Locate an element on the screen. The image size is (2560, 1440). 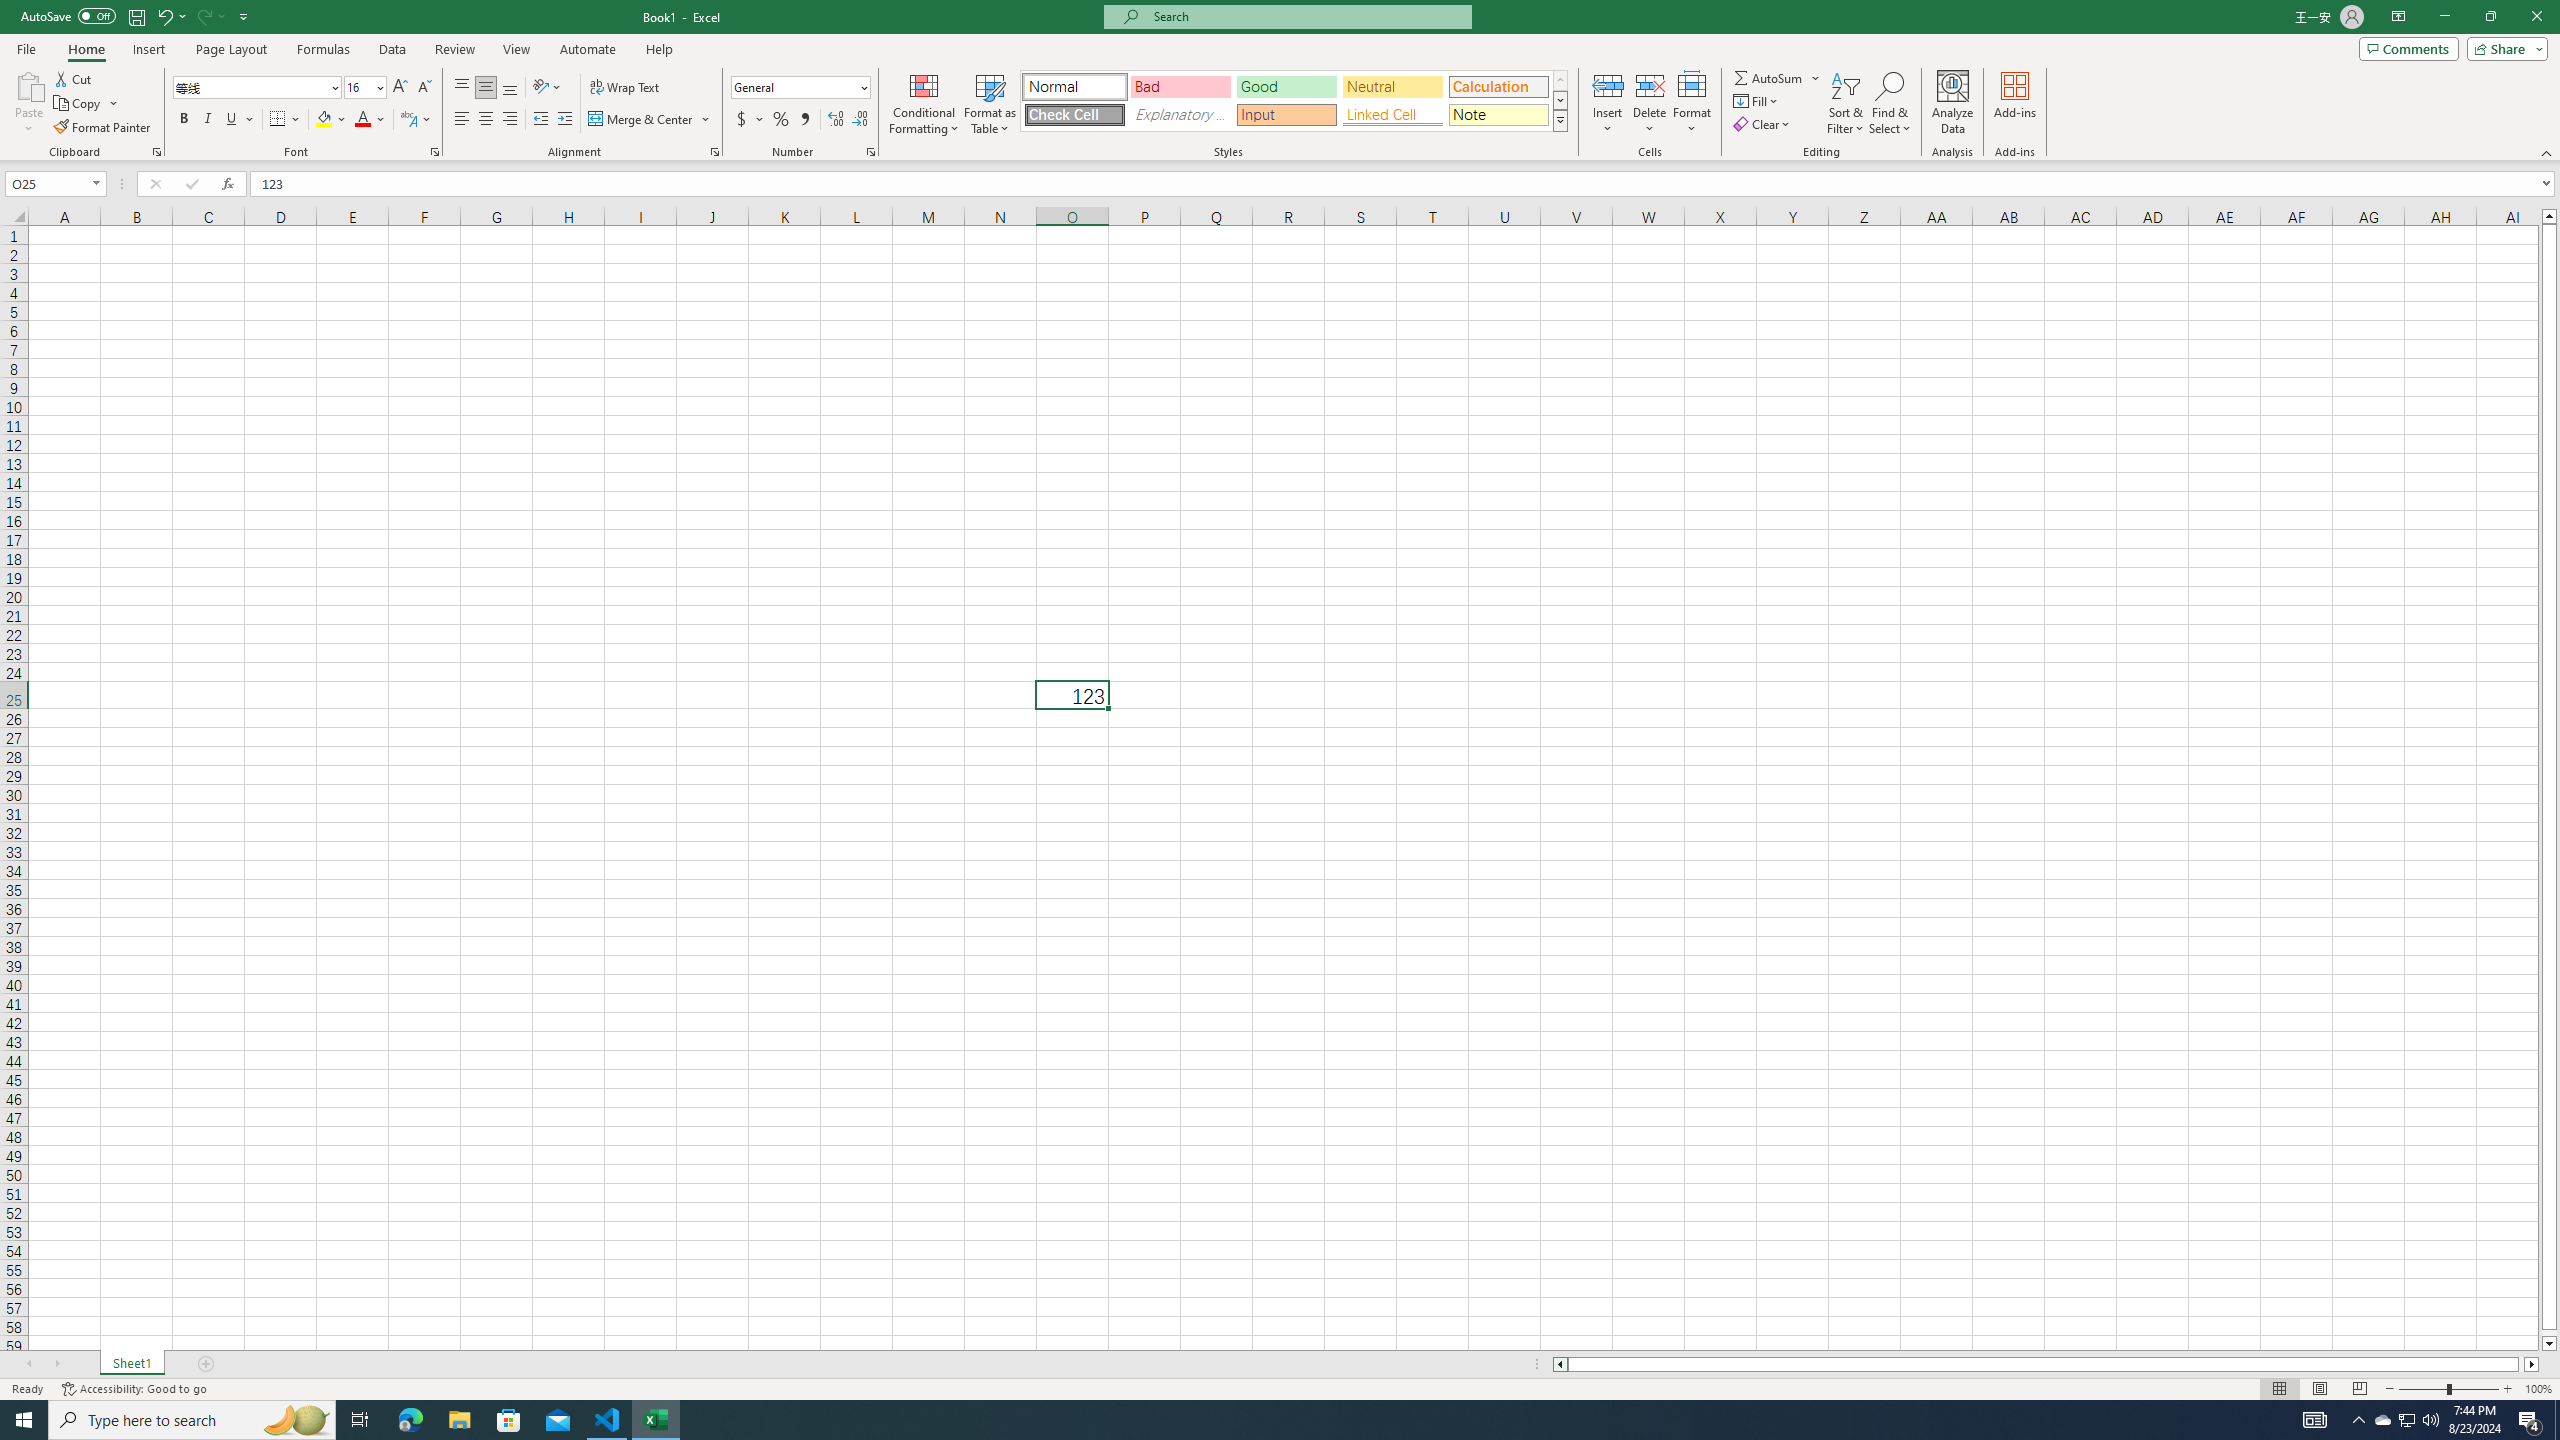
Find & Select is located at coordinates (1890, 103).